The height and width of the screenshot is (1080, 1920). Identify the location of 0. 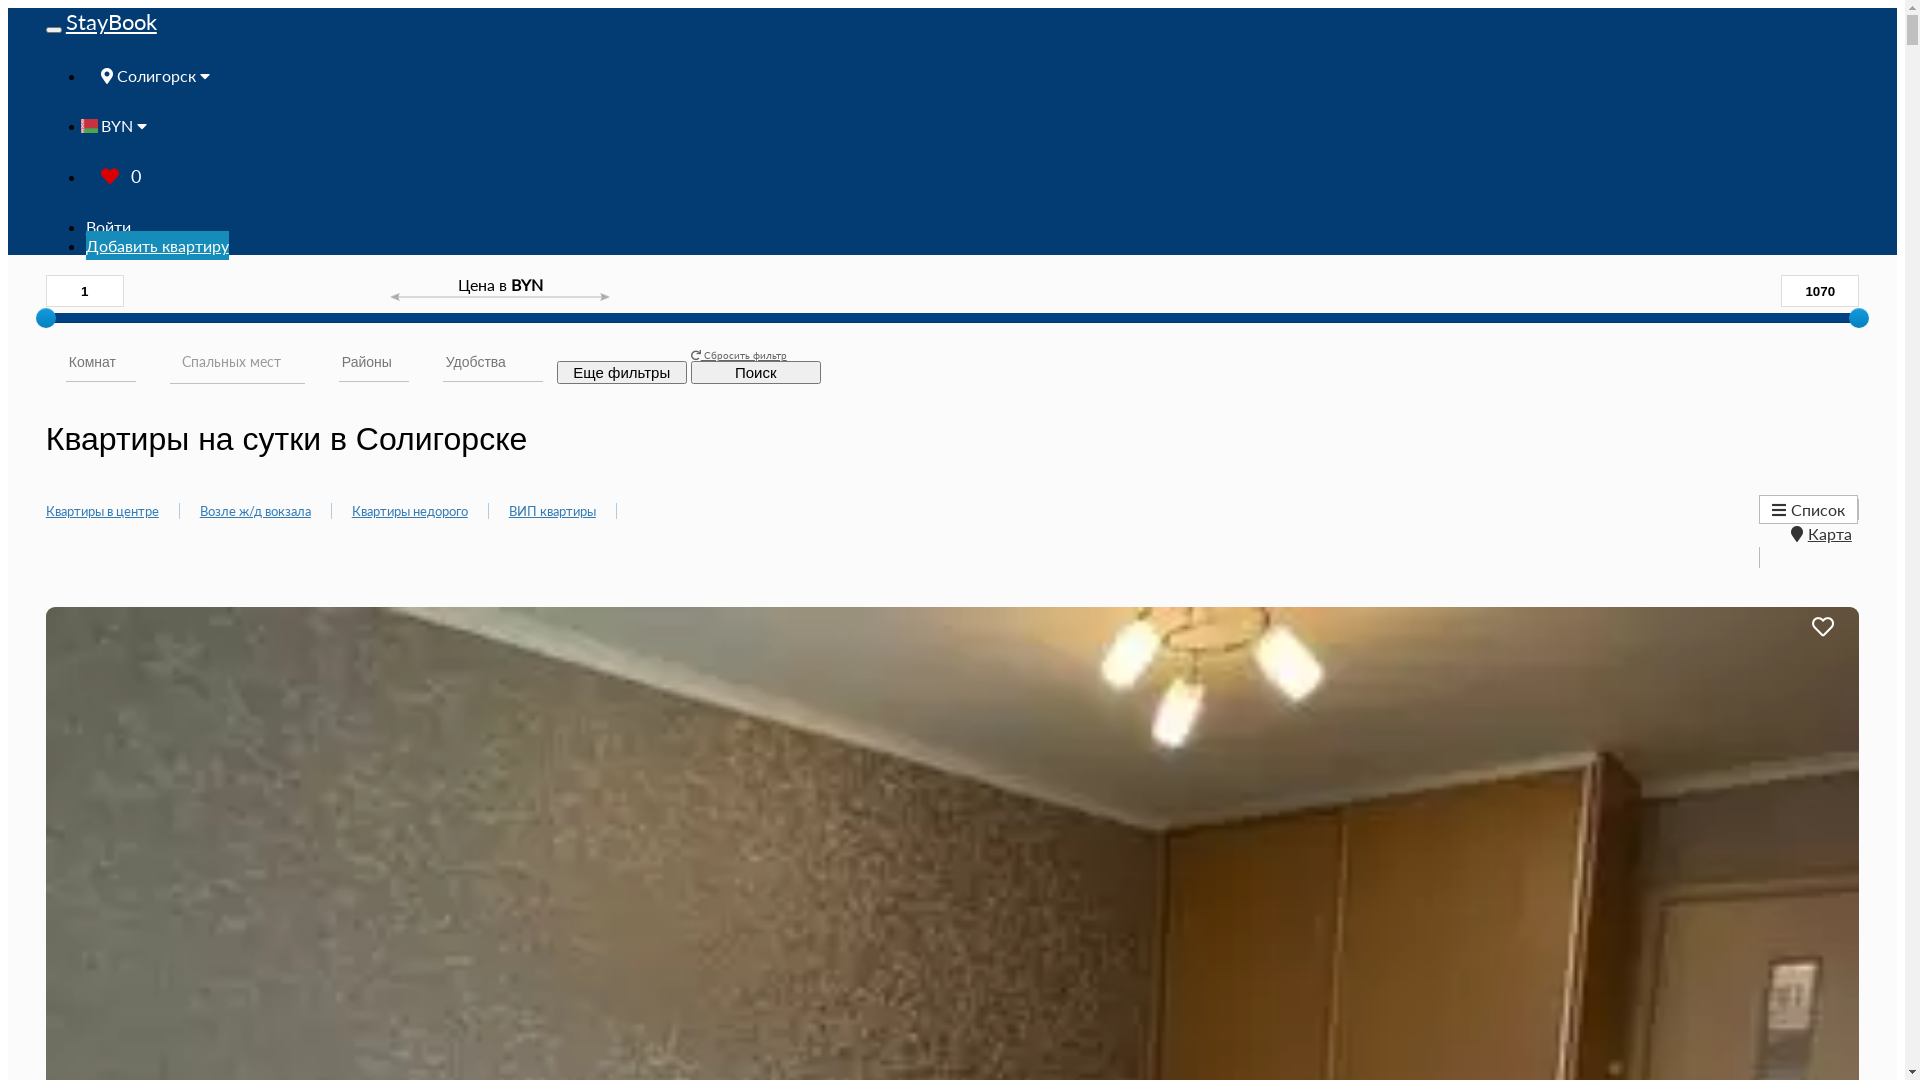
(121, 176).